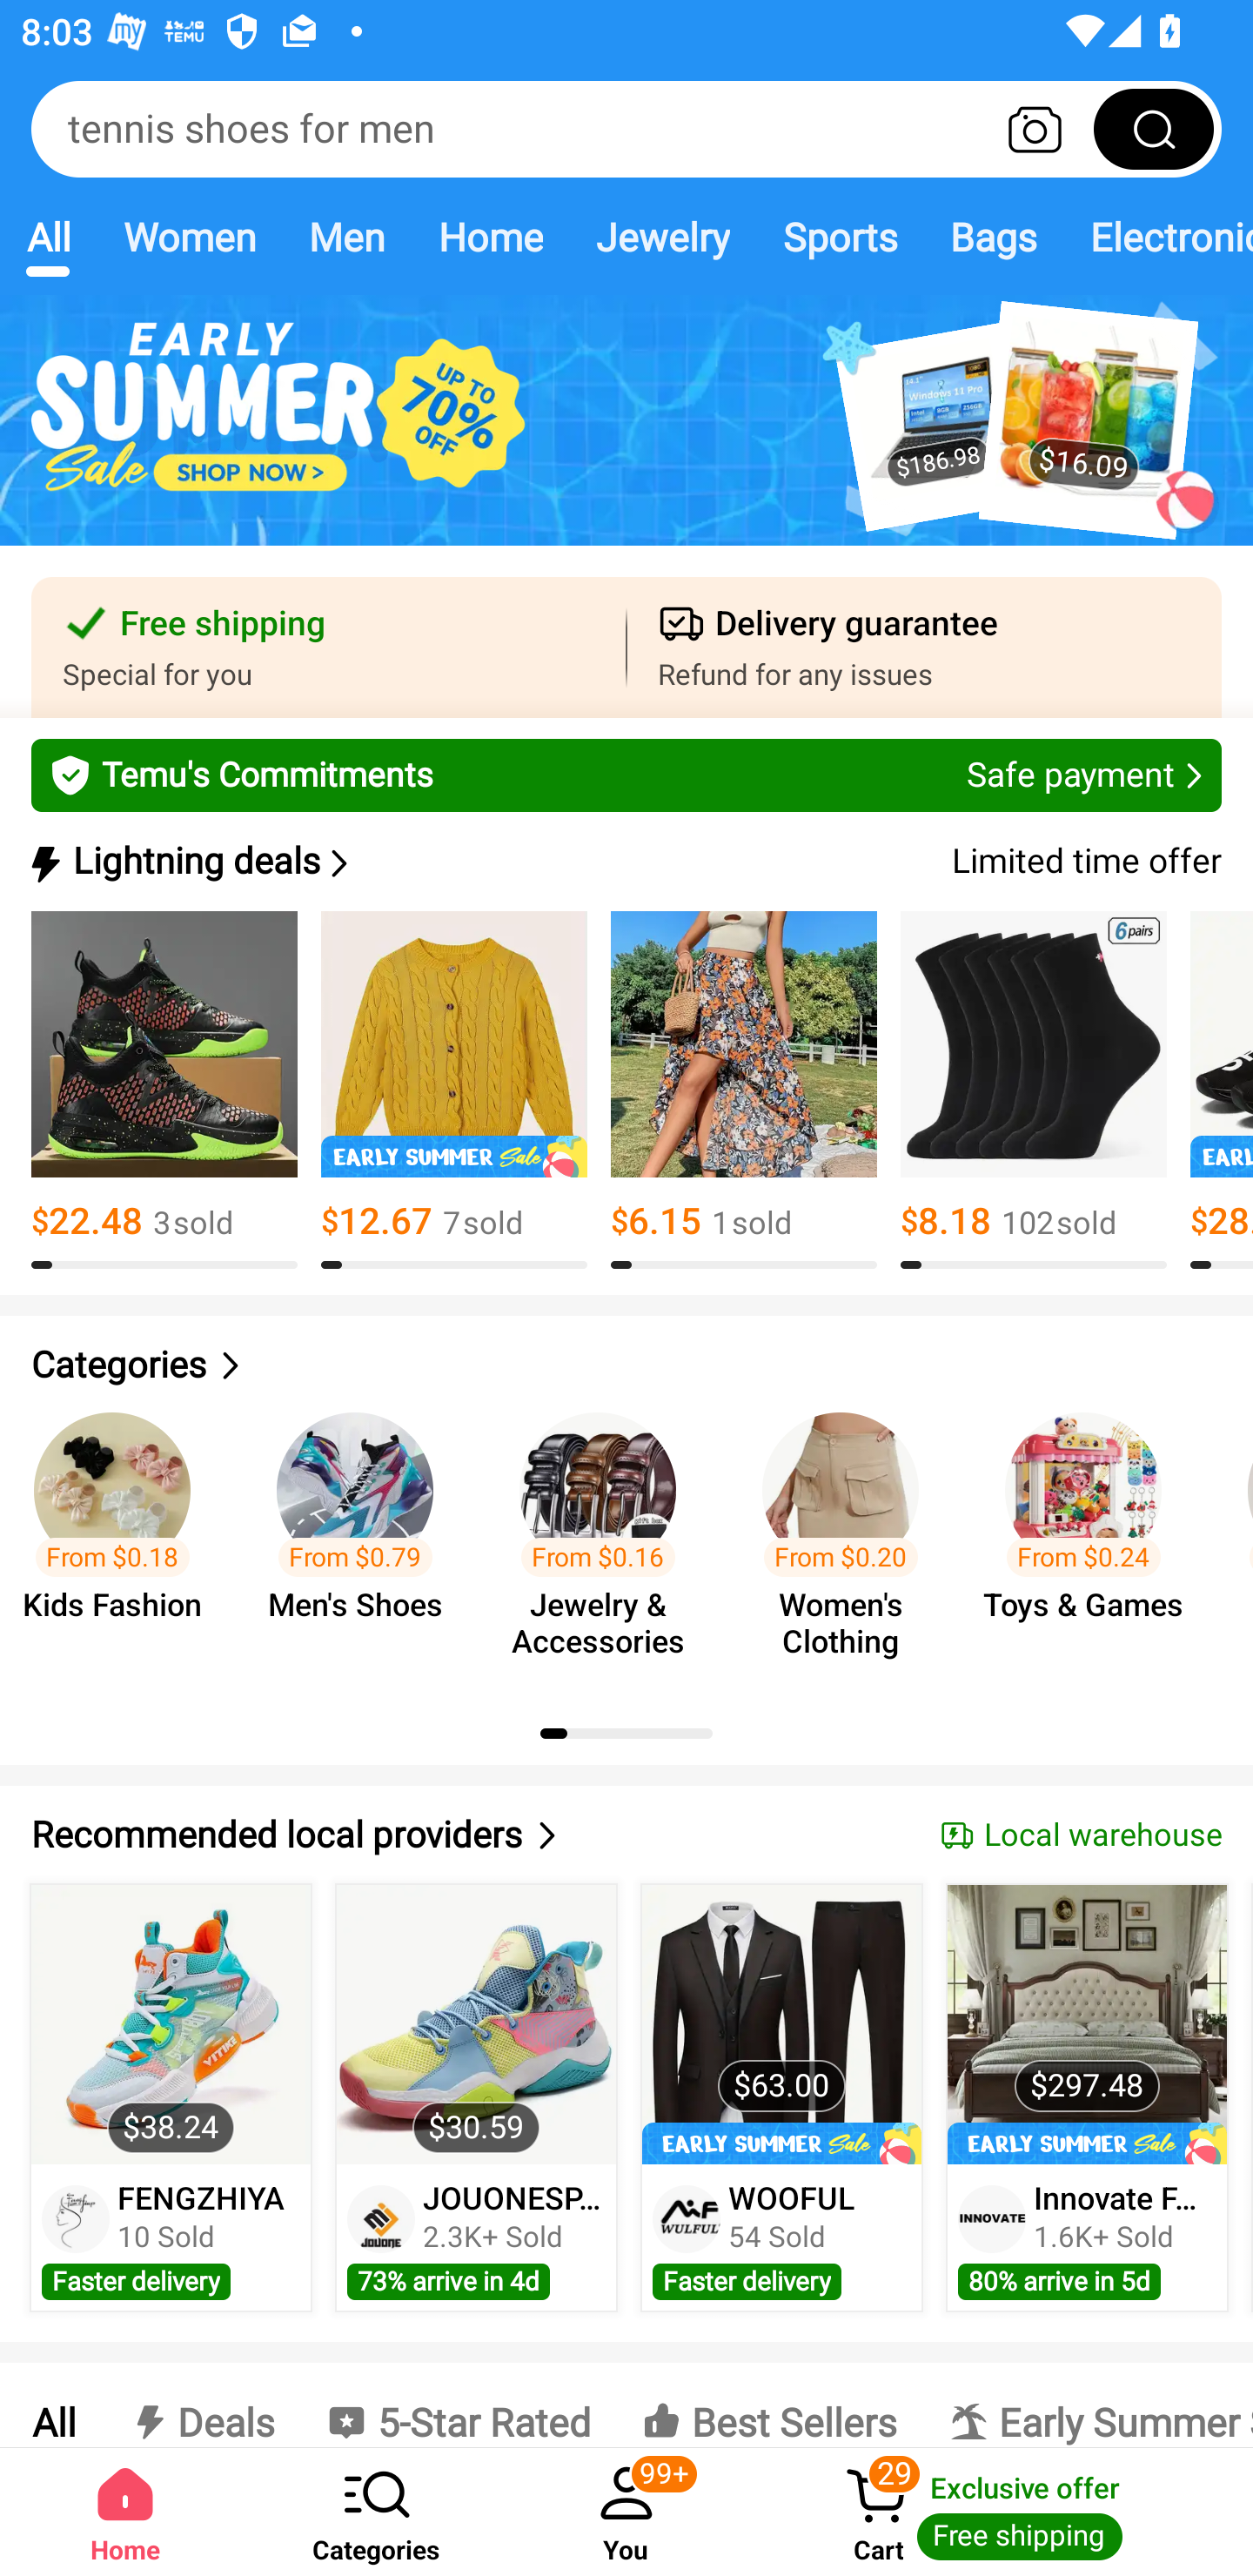 This screenshot has width=1253, height=2576. What do you see at coordinates (122, 1539) in the screenshot?
I see `From $0.18 Kids Fashion` at bounding box center [122, 1539].